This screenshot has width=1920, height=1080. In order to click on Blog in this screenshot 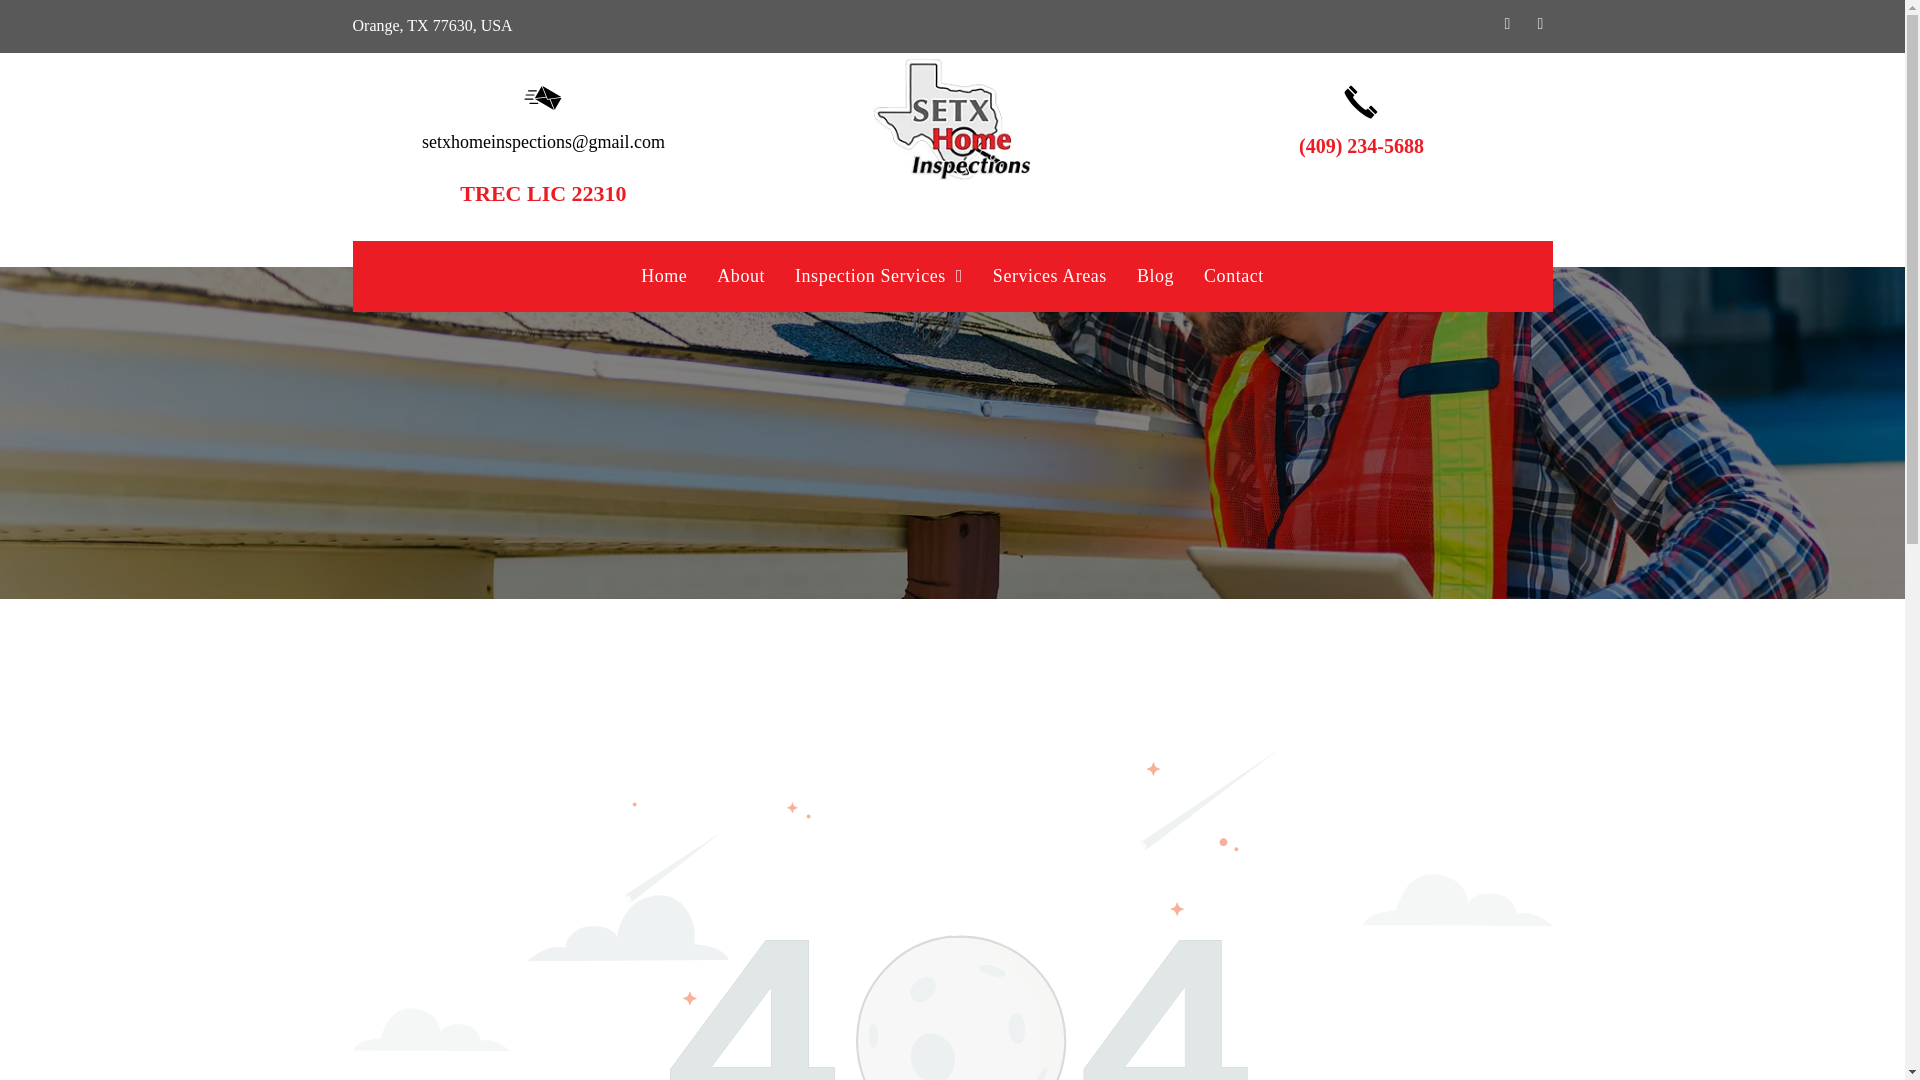, I will do `click(1154, 276)`.